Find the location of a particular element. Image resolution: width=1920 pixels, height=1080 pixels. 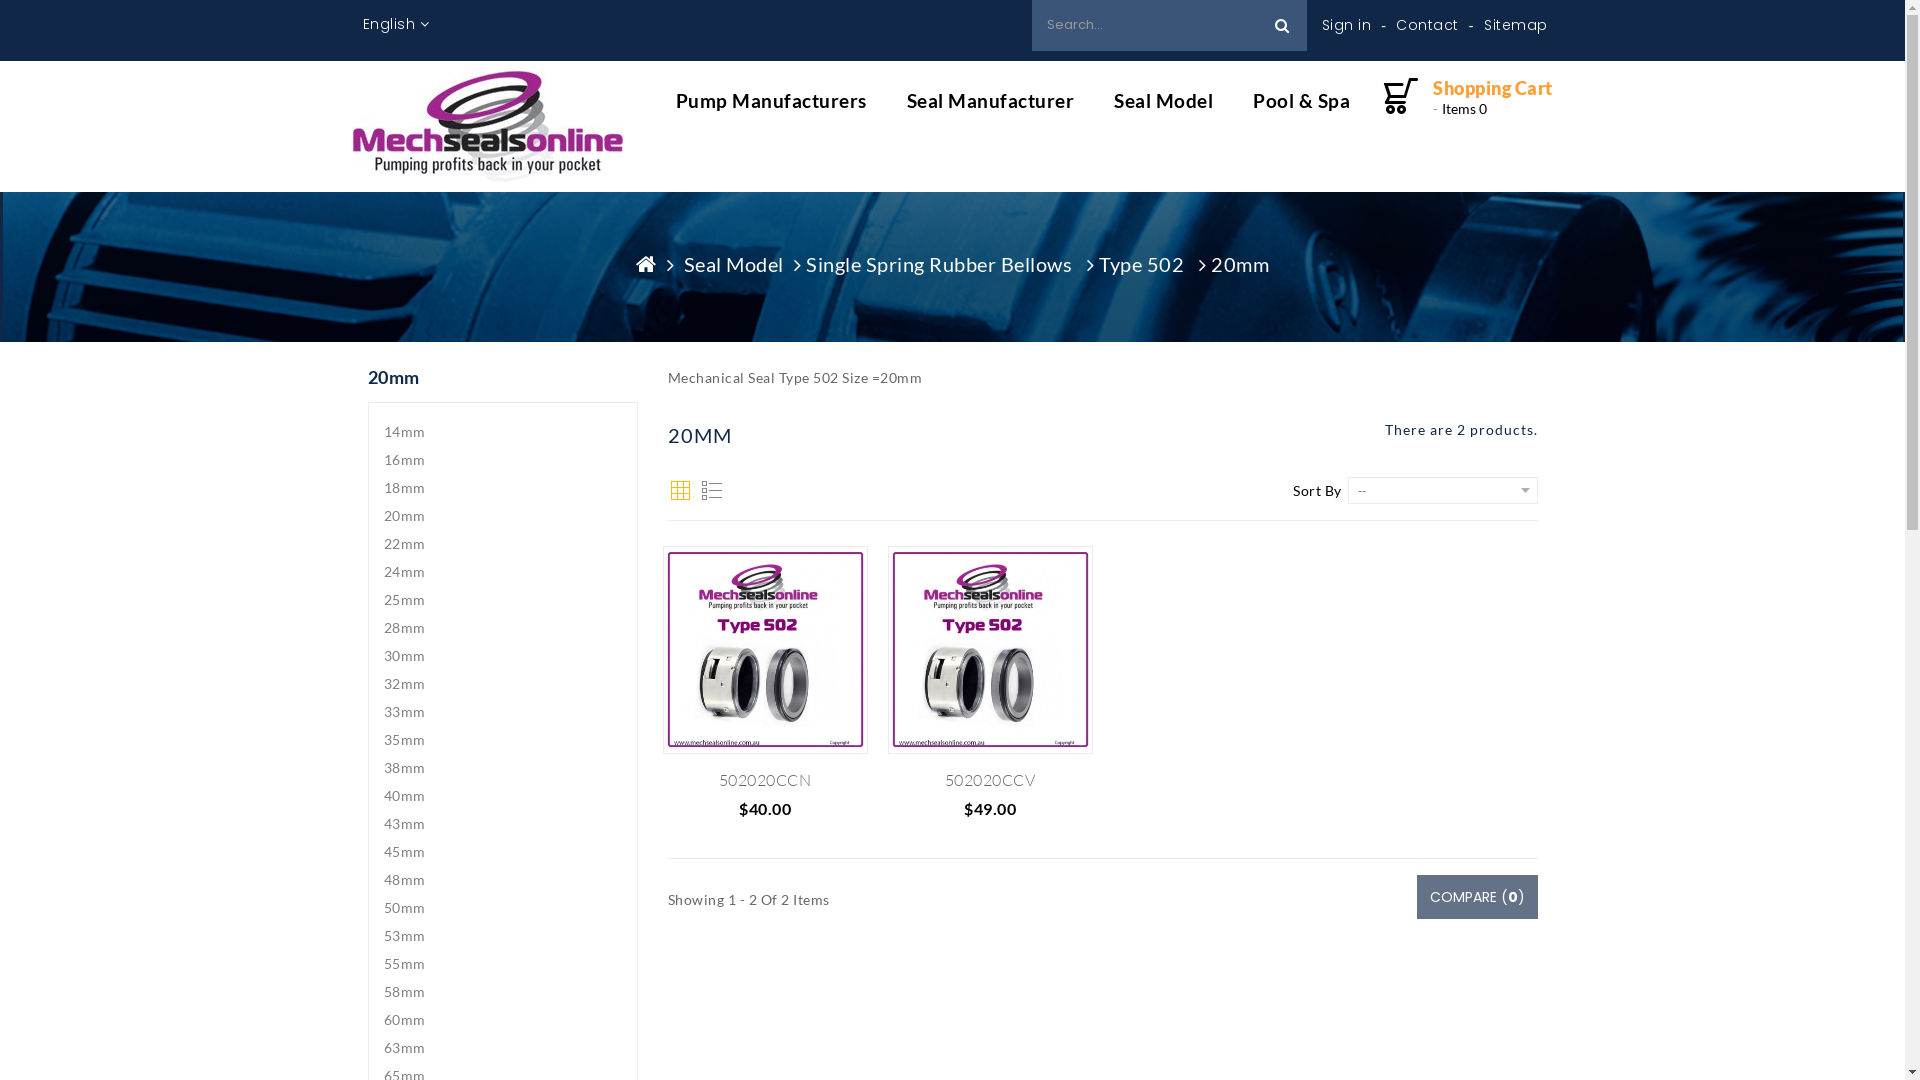

60mm is located at coordinates (503, 1020).